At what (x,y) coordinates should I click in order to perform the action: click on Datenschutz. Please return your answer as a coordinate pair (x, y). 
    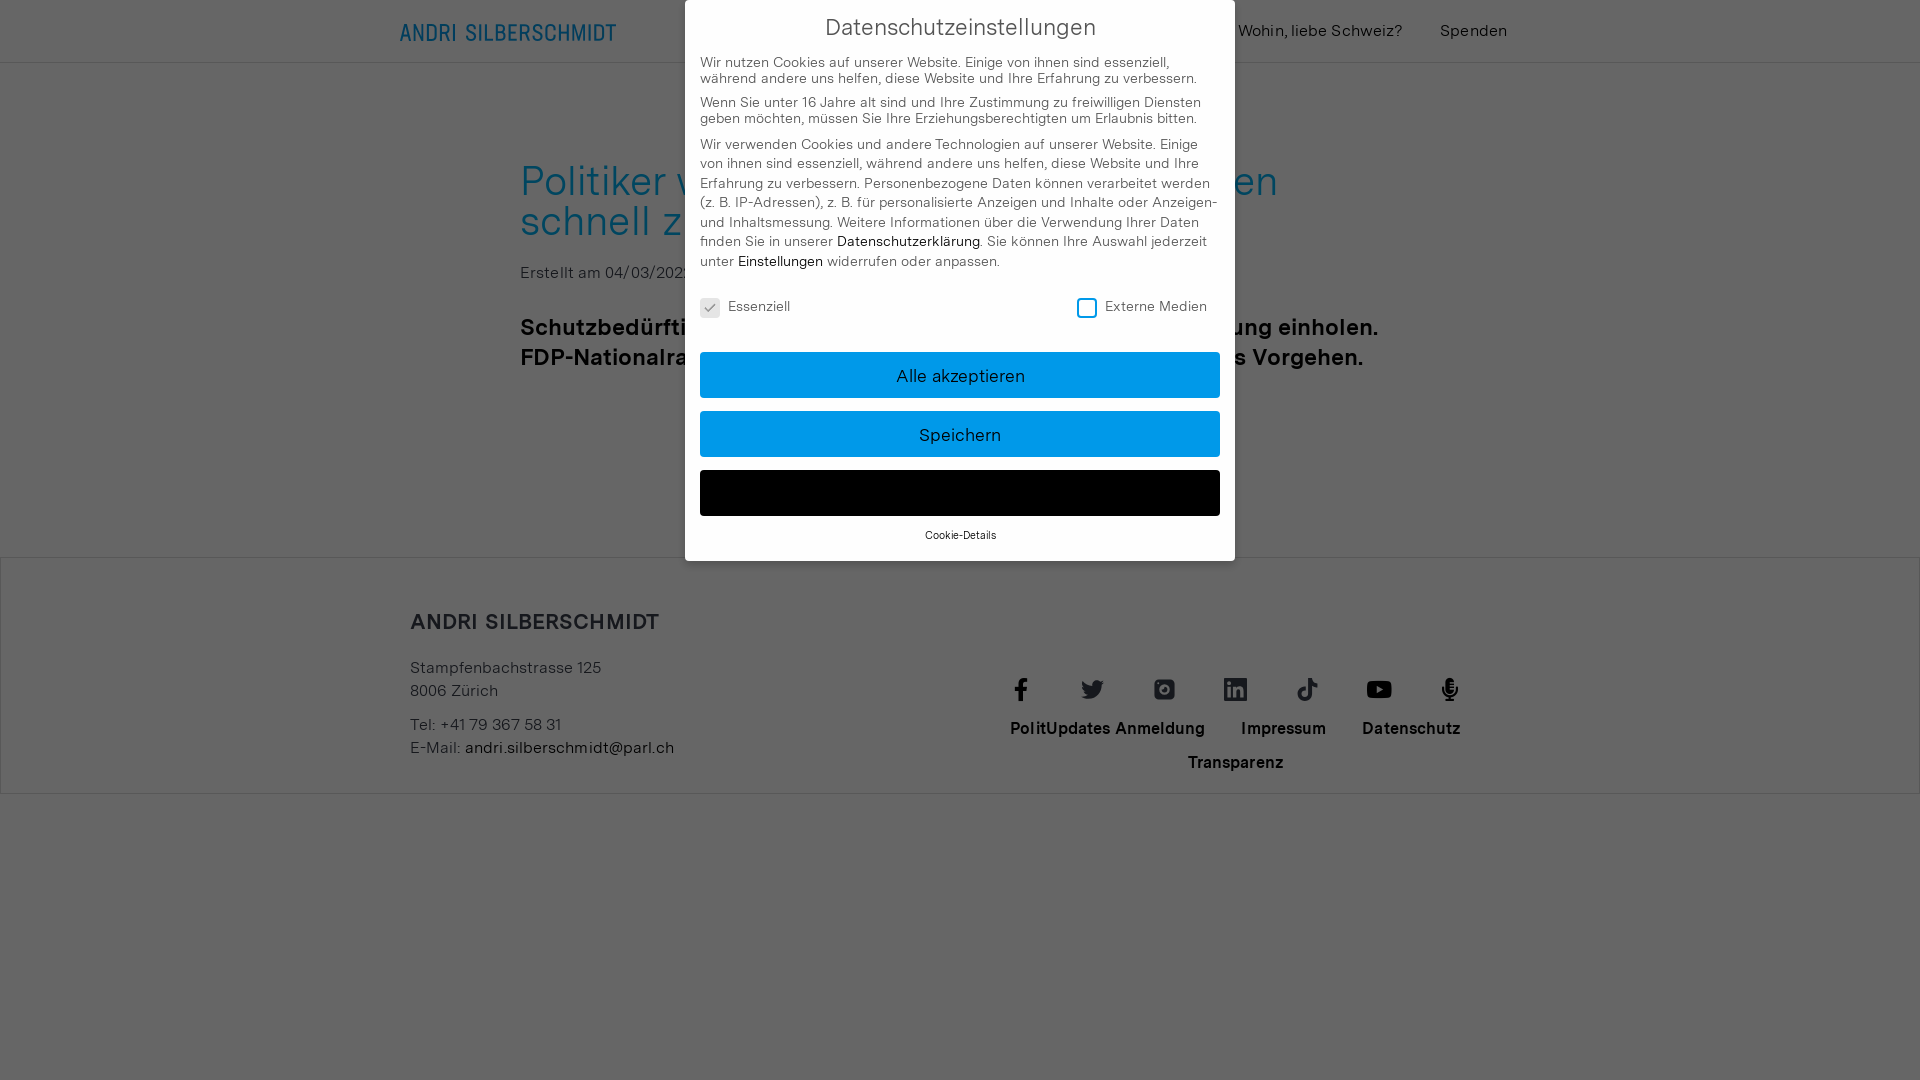
    Looking at the image, I should click on (1412, 729).